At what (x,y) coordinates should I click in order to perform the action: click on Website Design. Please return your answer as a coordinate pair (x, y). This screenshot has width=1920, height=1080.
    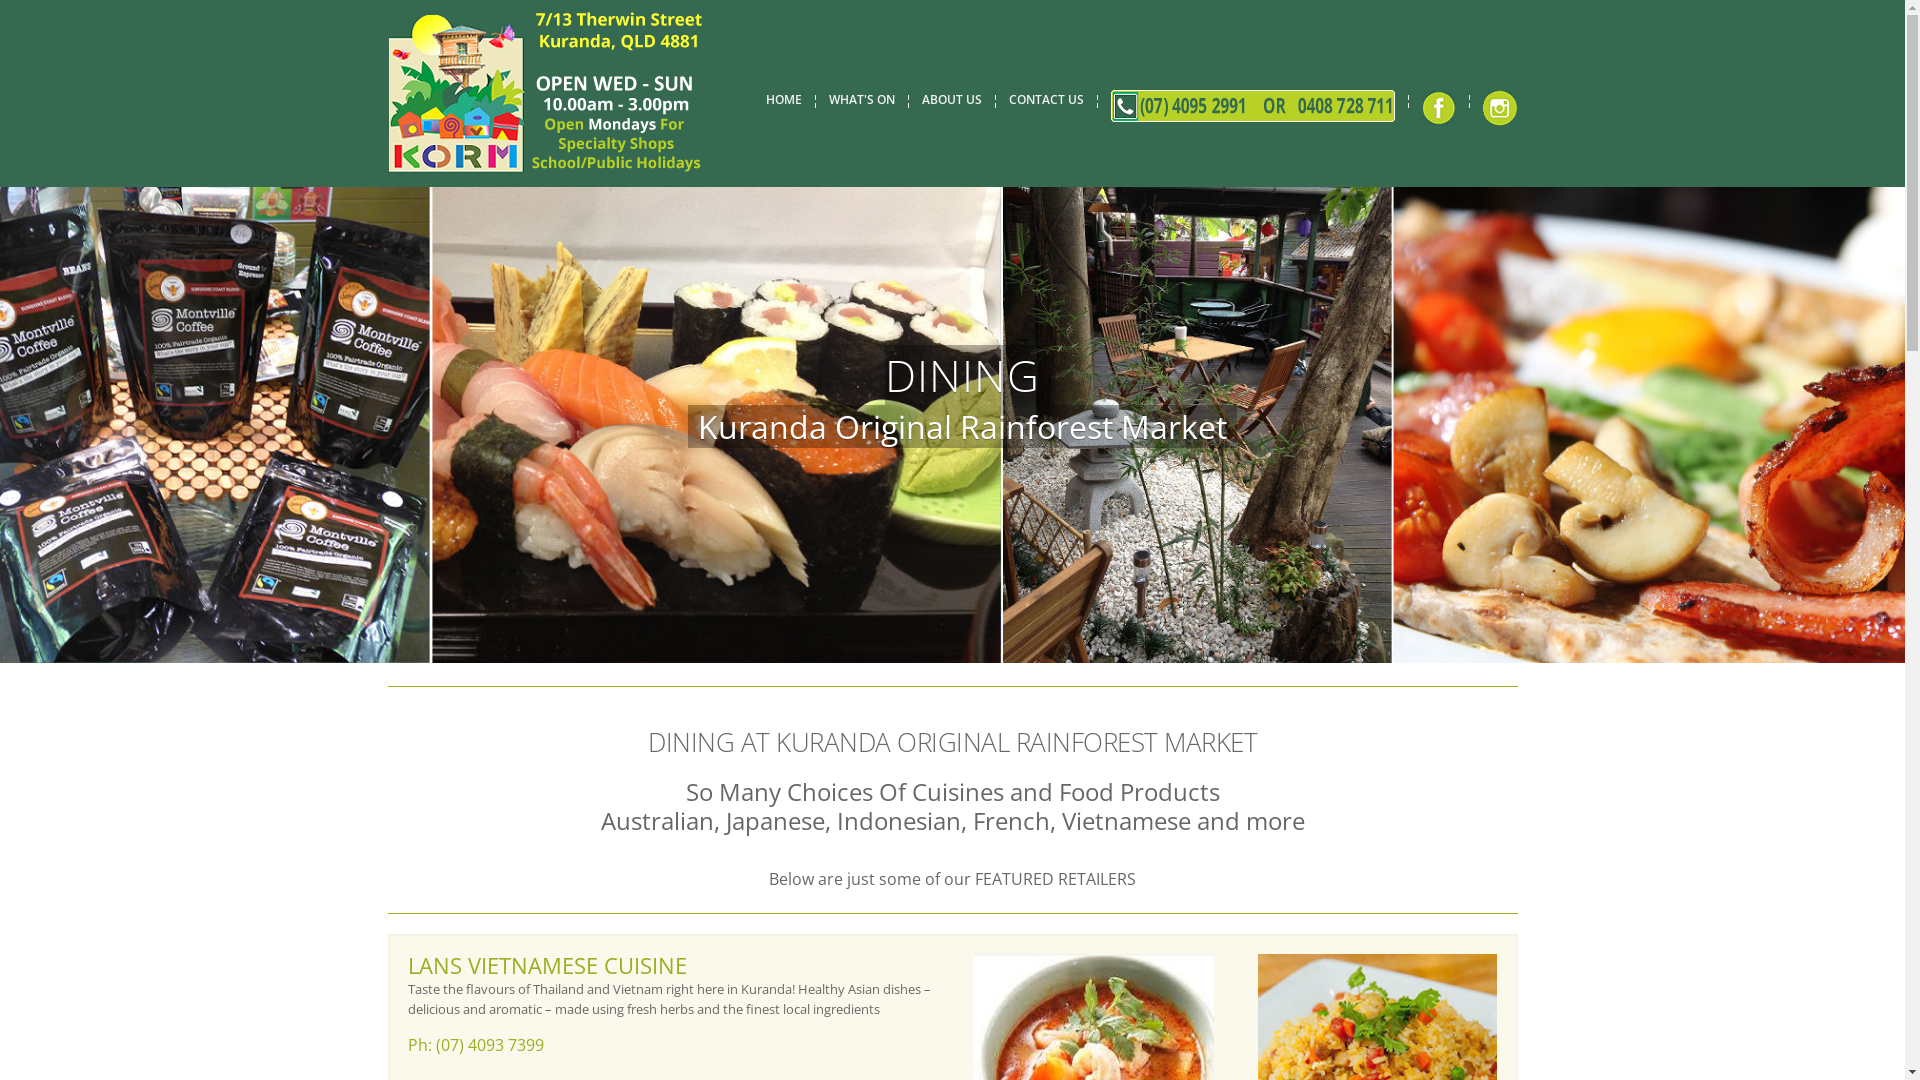
    Looking at the image, I should click on (958, 1025).